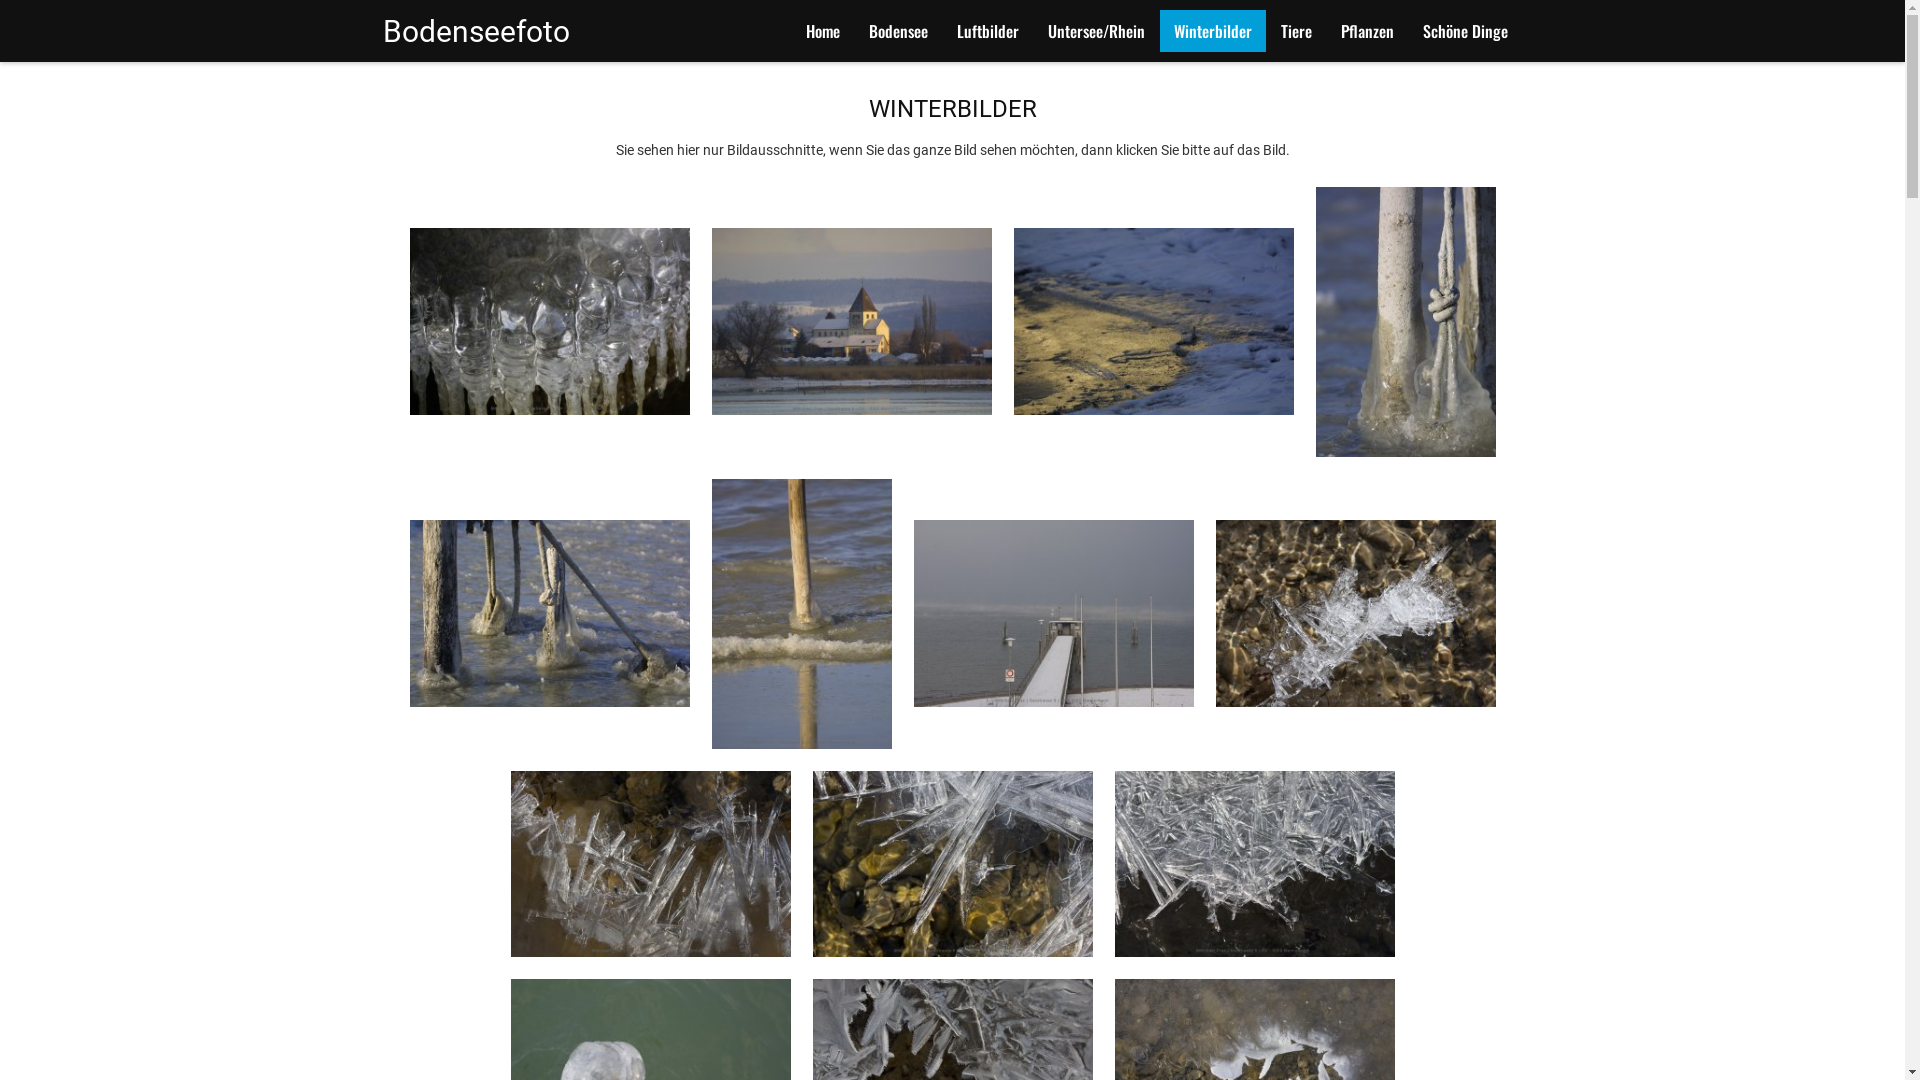 This screenshot has width=1920, height=1080. What do you see at coordinates (898, 31) in the screenshot?
I see `Bodensee` at bounding box center [898, 31].